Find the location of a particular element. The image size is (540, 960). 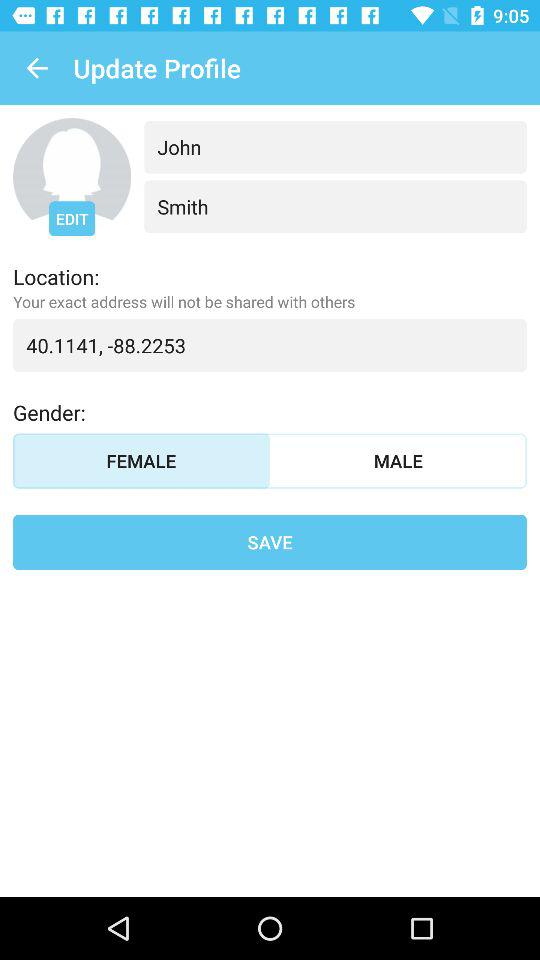

tap the item above the save item is located at coordinates (398, 460).